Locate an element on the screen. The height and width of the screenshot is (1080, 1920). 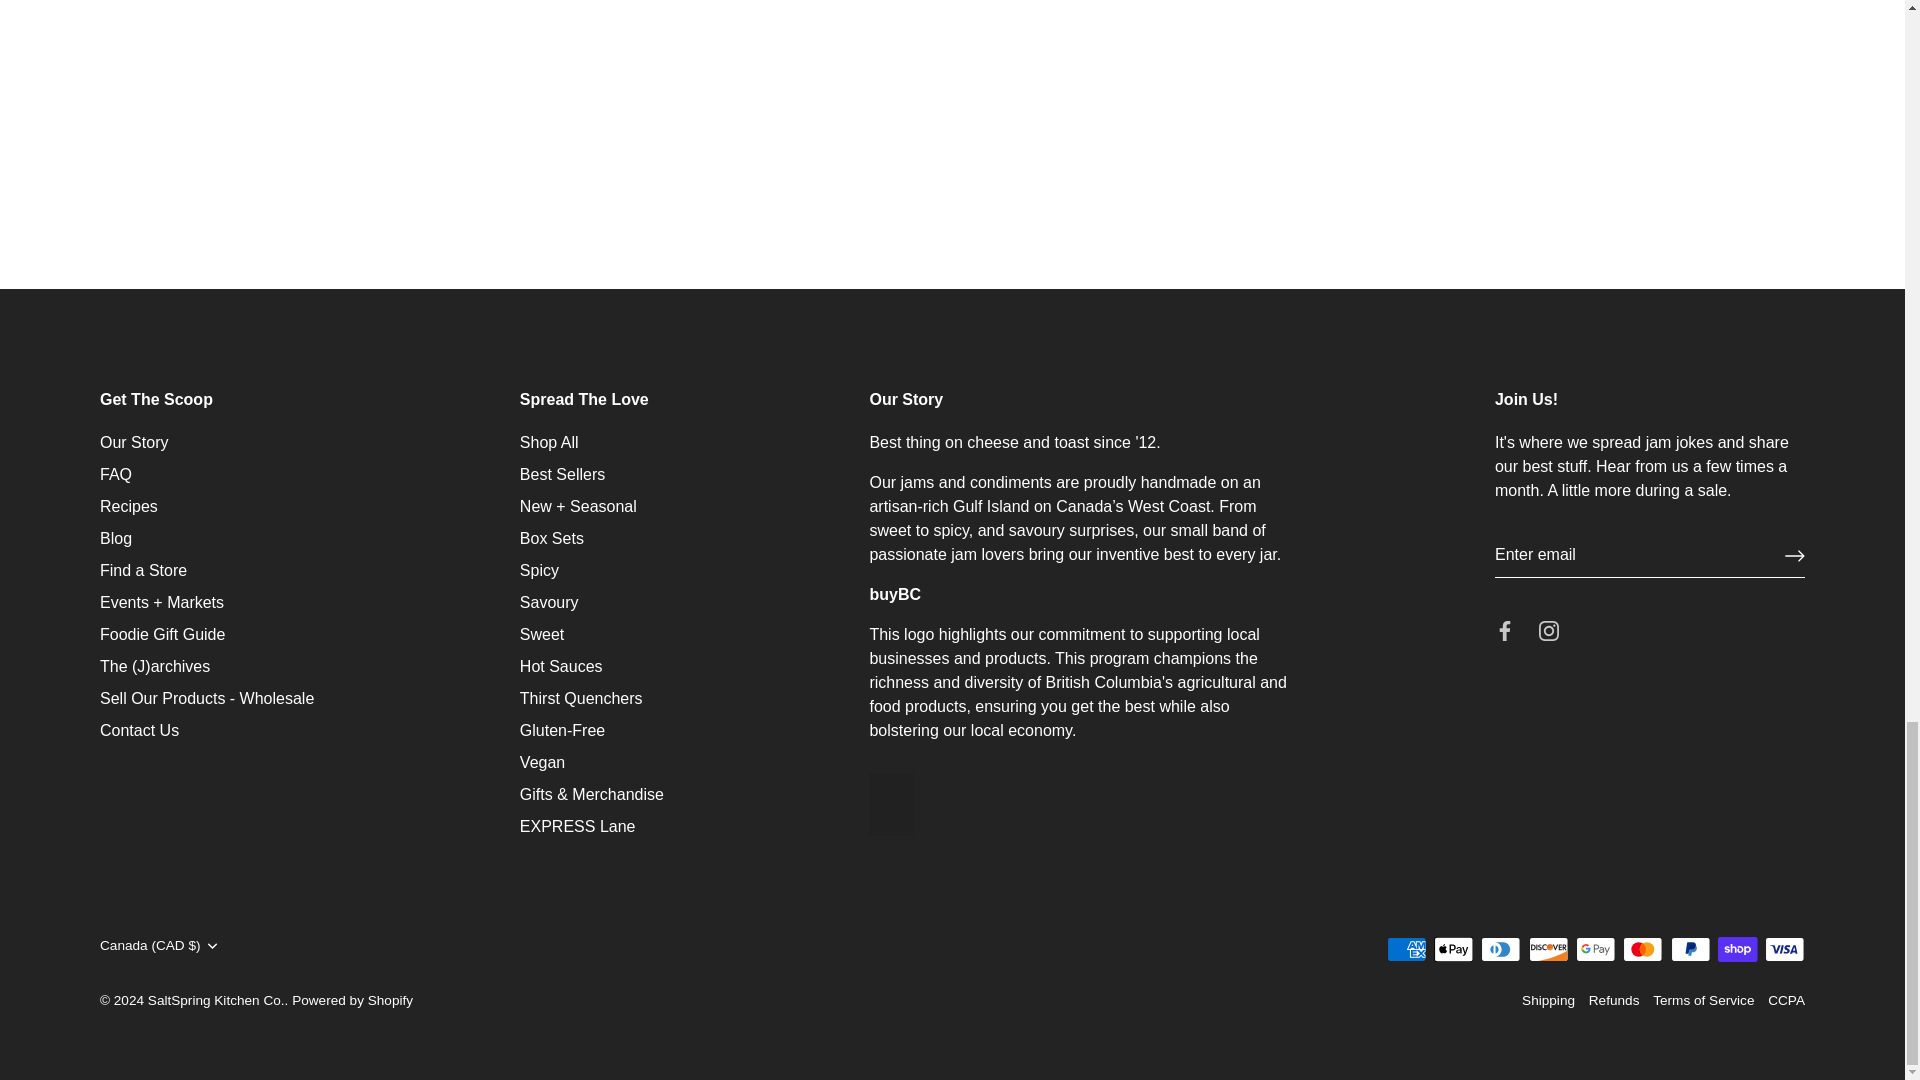
Diners Club is located at coordinates (1500, 950).